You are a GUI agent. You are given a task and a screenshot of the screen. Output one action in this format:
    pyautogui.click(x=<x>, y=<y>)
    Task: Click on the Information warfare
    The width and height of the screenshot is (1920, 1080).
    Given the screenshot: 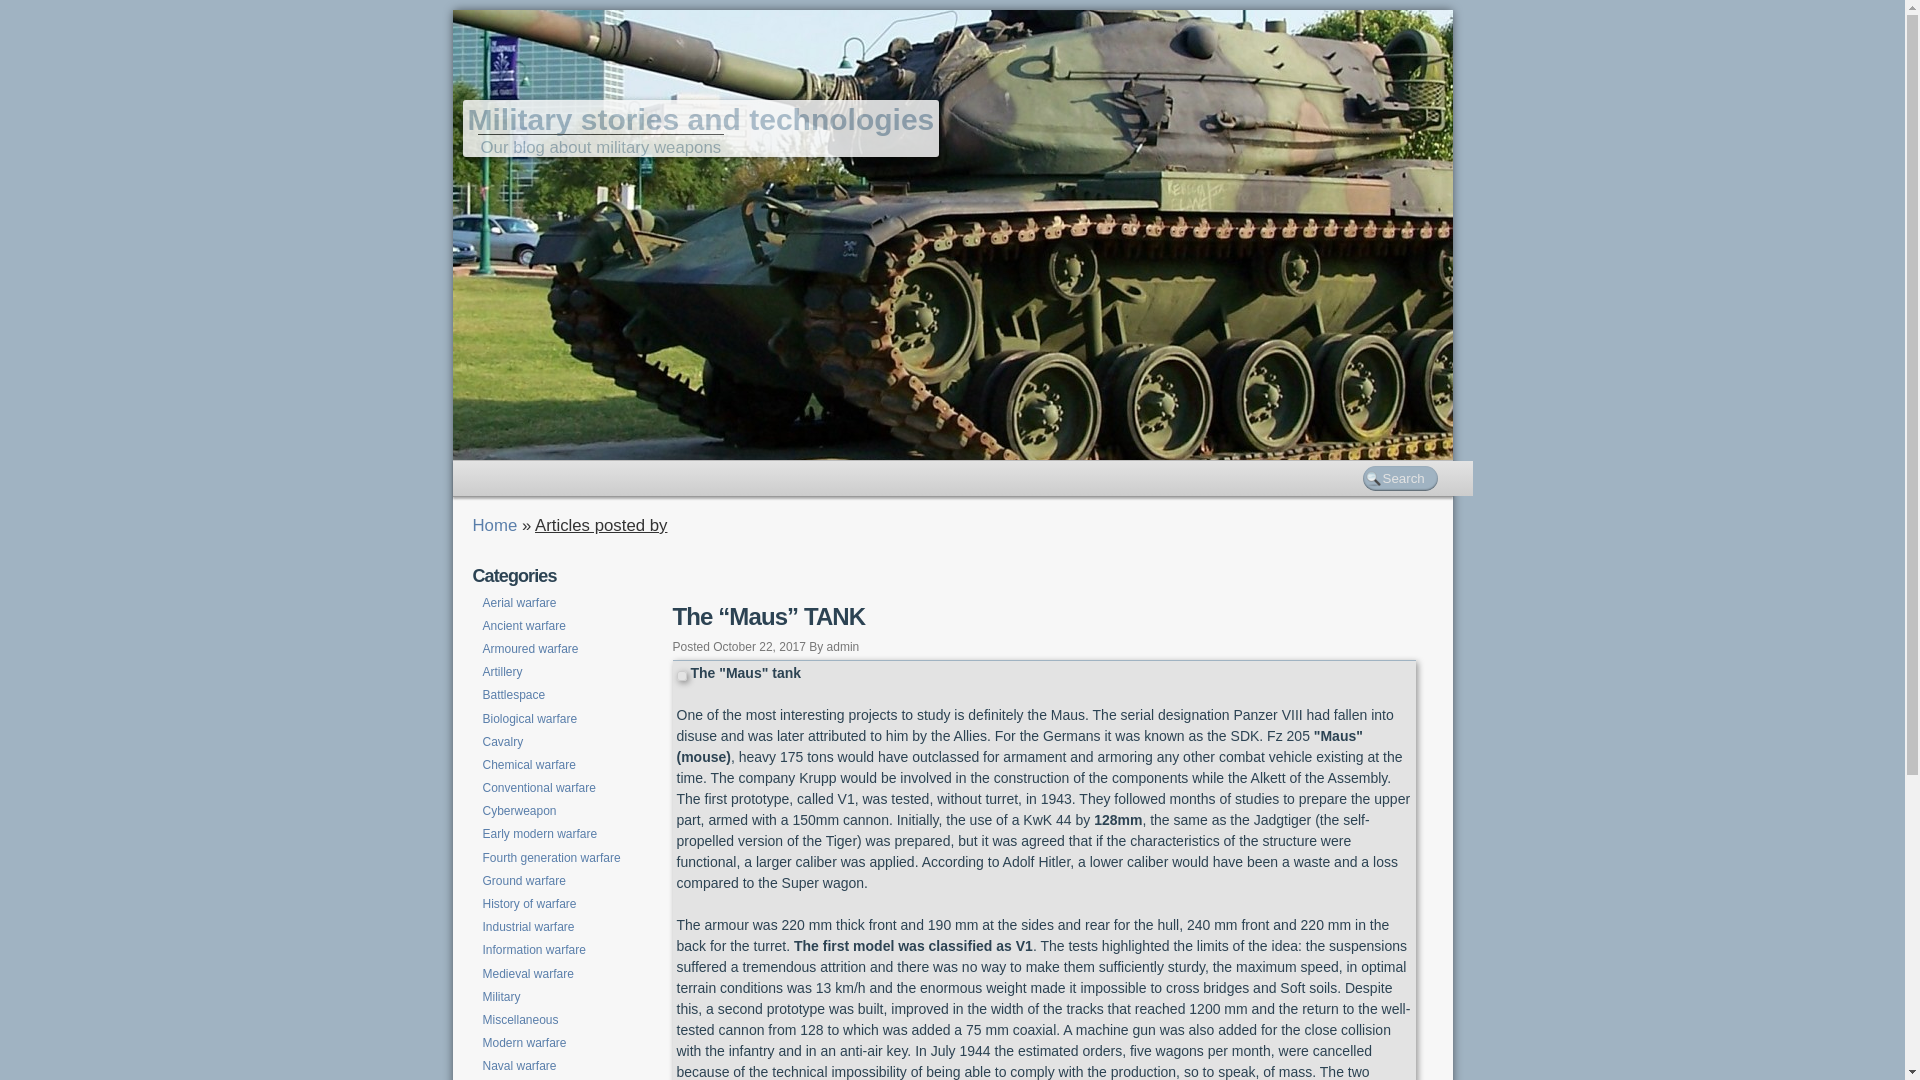 What is the action you would take?
    pyautogui.click(x=534, y=950)
    